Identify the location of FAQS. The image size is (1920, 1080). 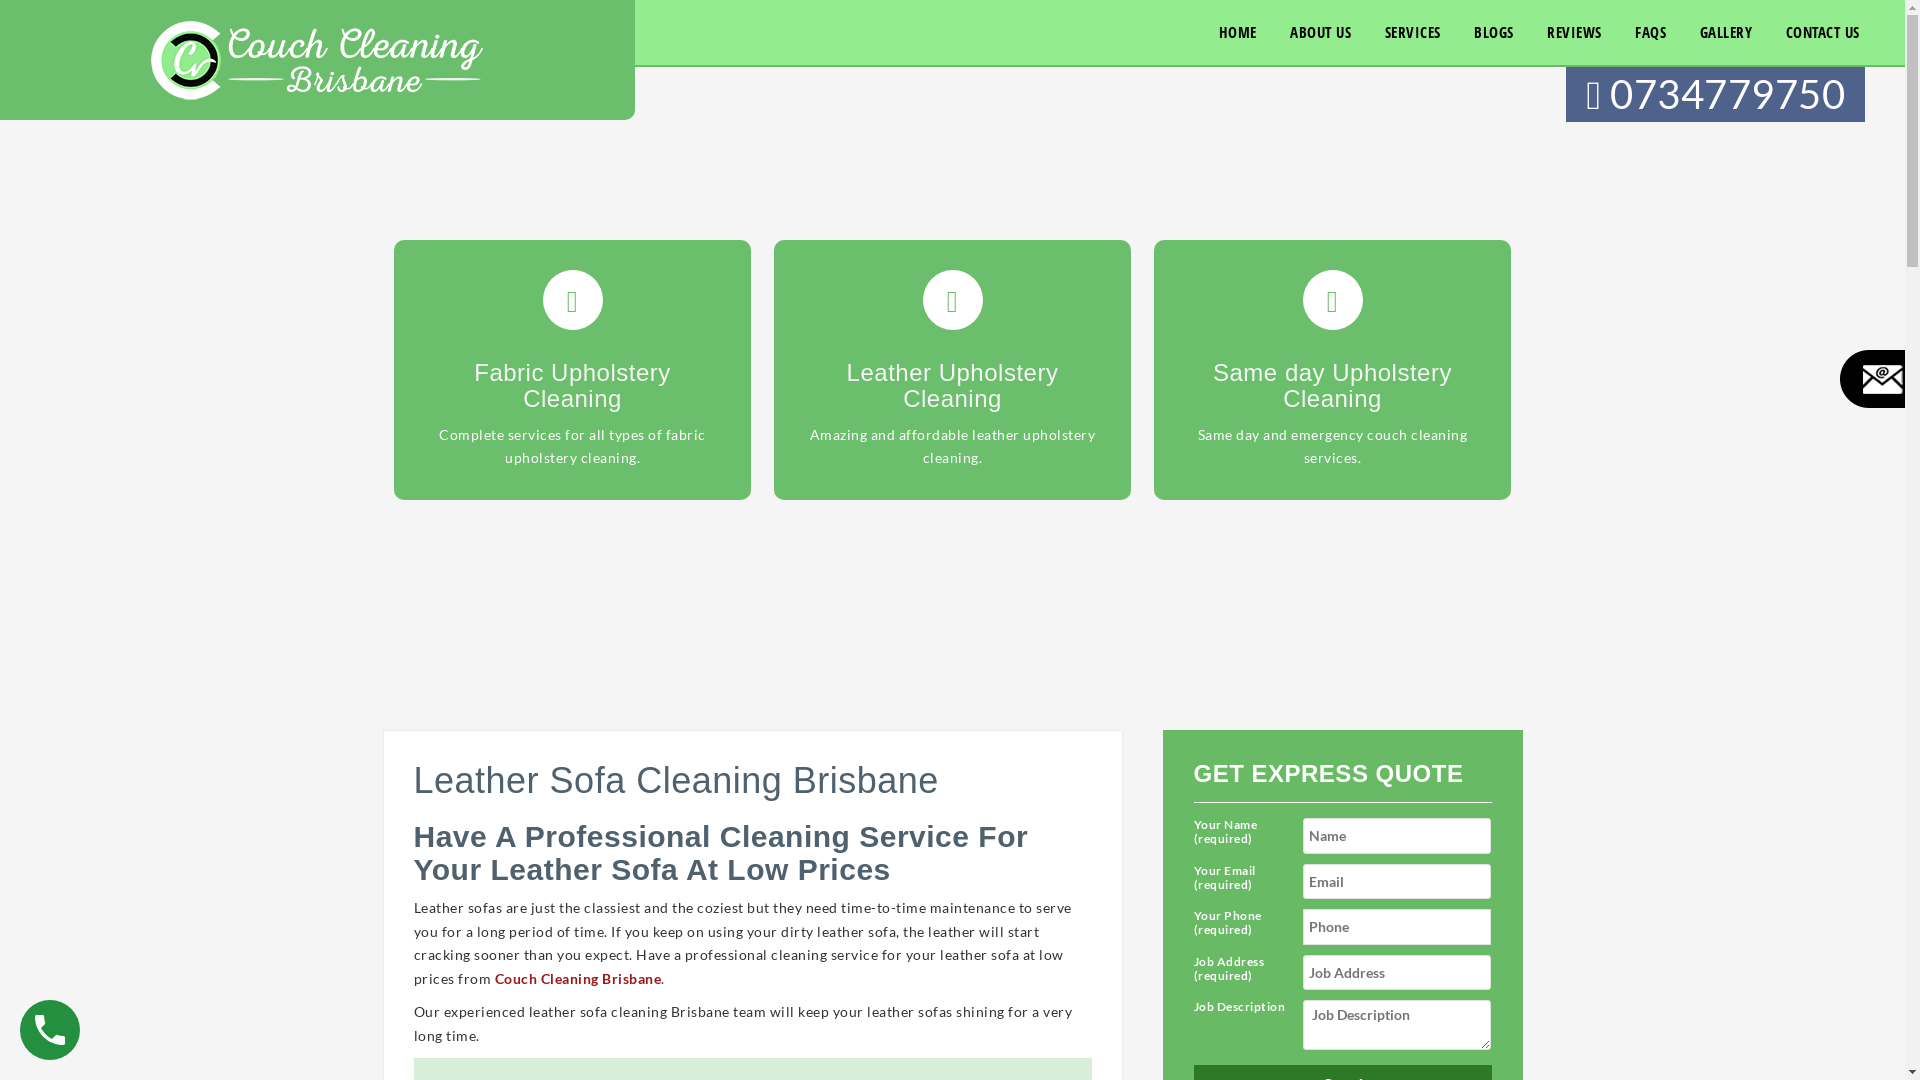
(1650, 32).